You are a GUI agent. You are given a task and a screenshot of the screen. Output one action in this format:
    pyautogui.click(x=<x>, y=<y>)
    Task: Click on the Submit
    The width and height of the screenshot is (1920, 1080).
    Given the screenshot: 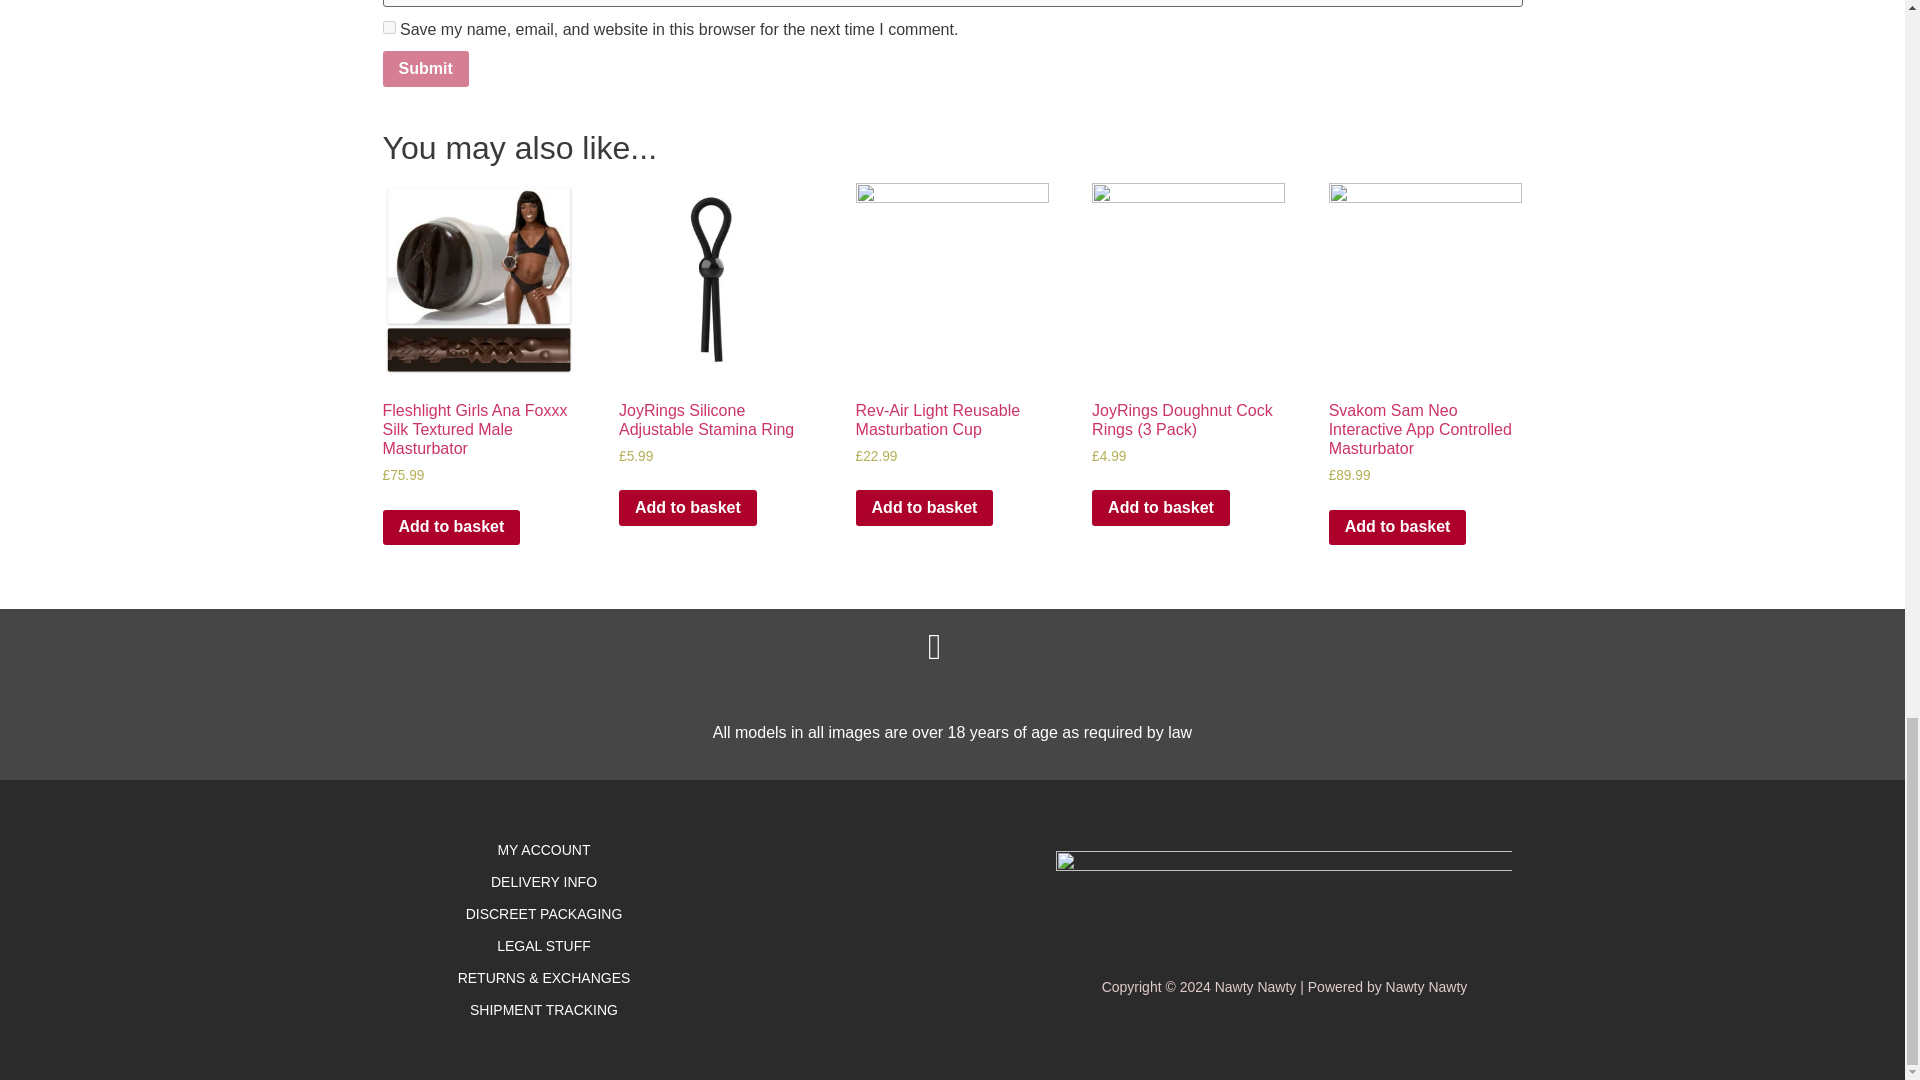 What is the action you would take?
    pyautogui.click(x=425, y=68)
    